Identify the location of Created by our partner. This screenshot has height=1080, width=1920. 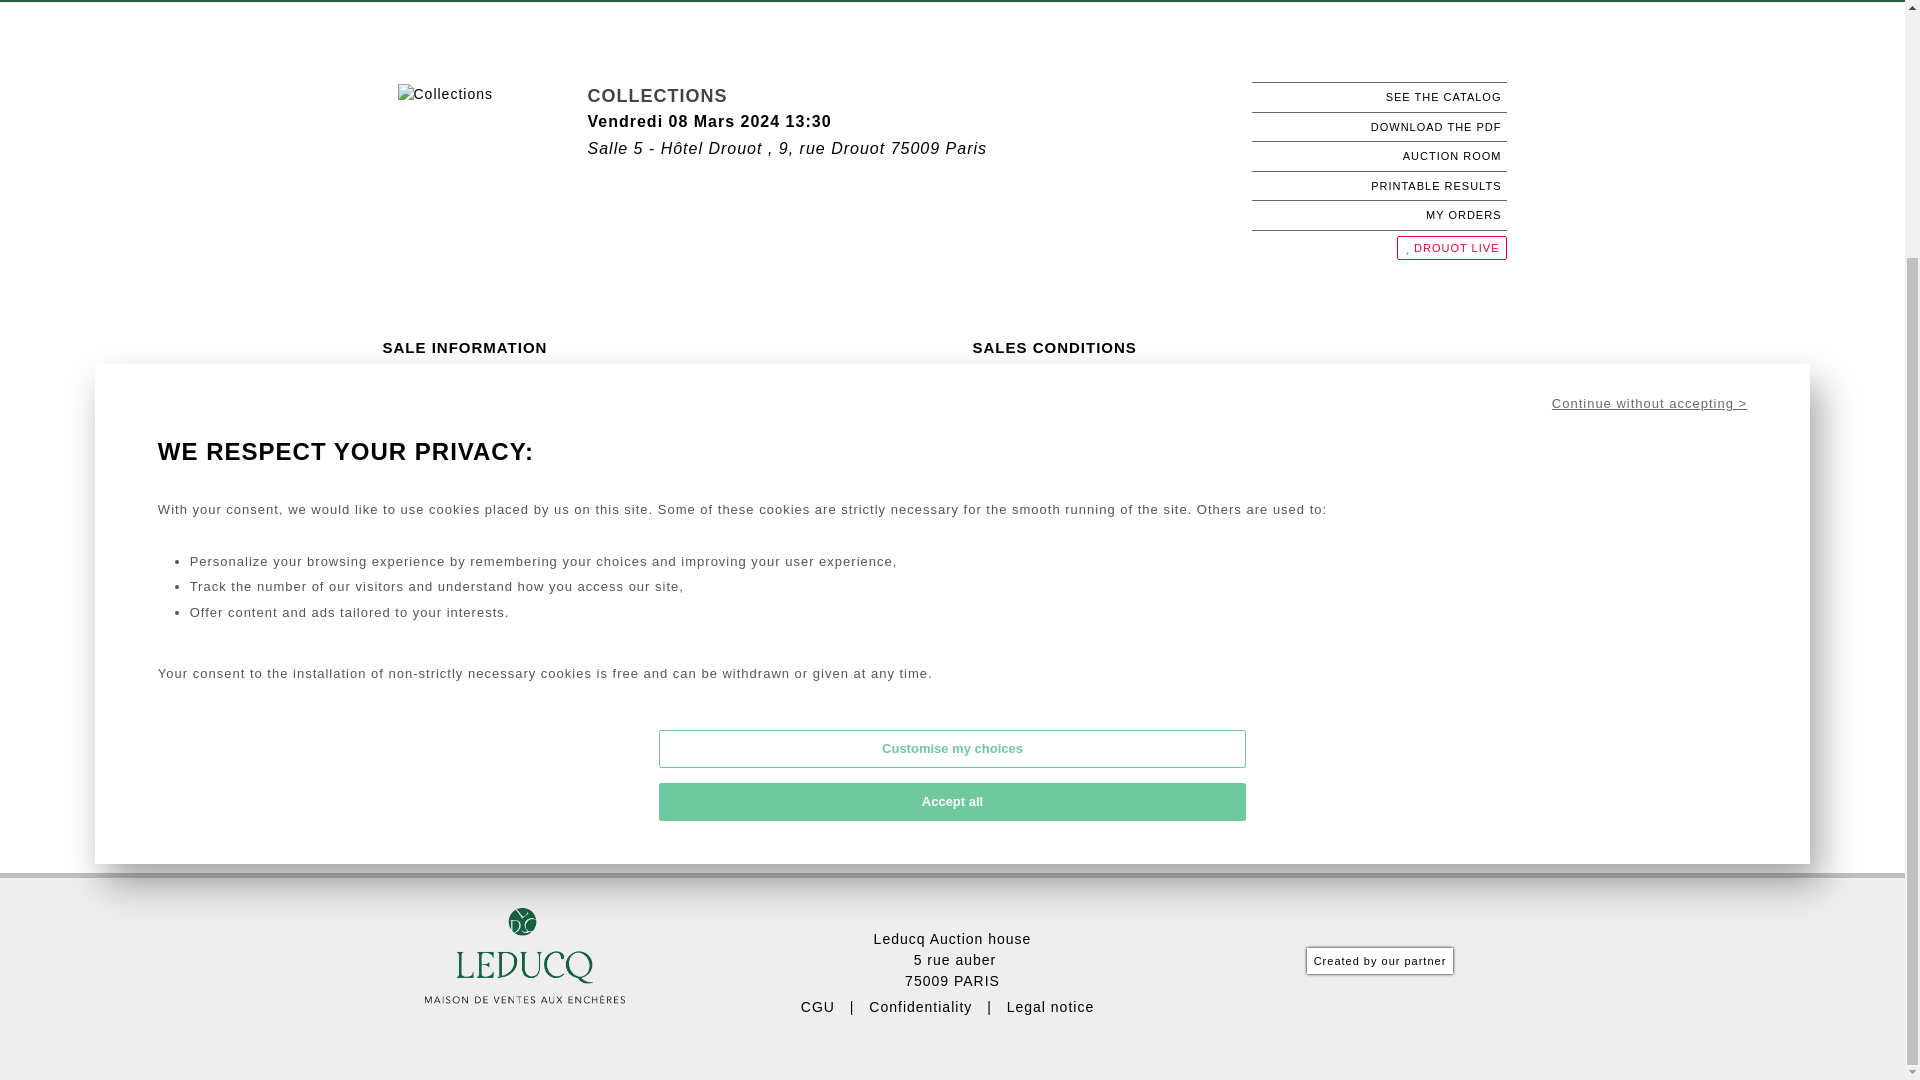
(1380, 961).